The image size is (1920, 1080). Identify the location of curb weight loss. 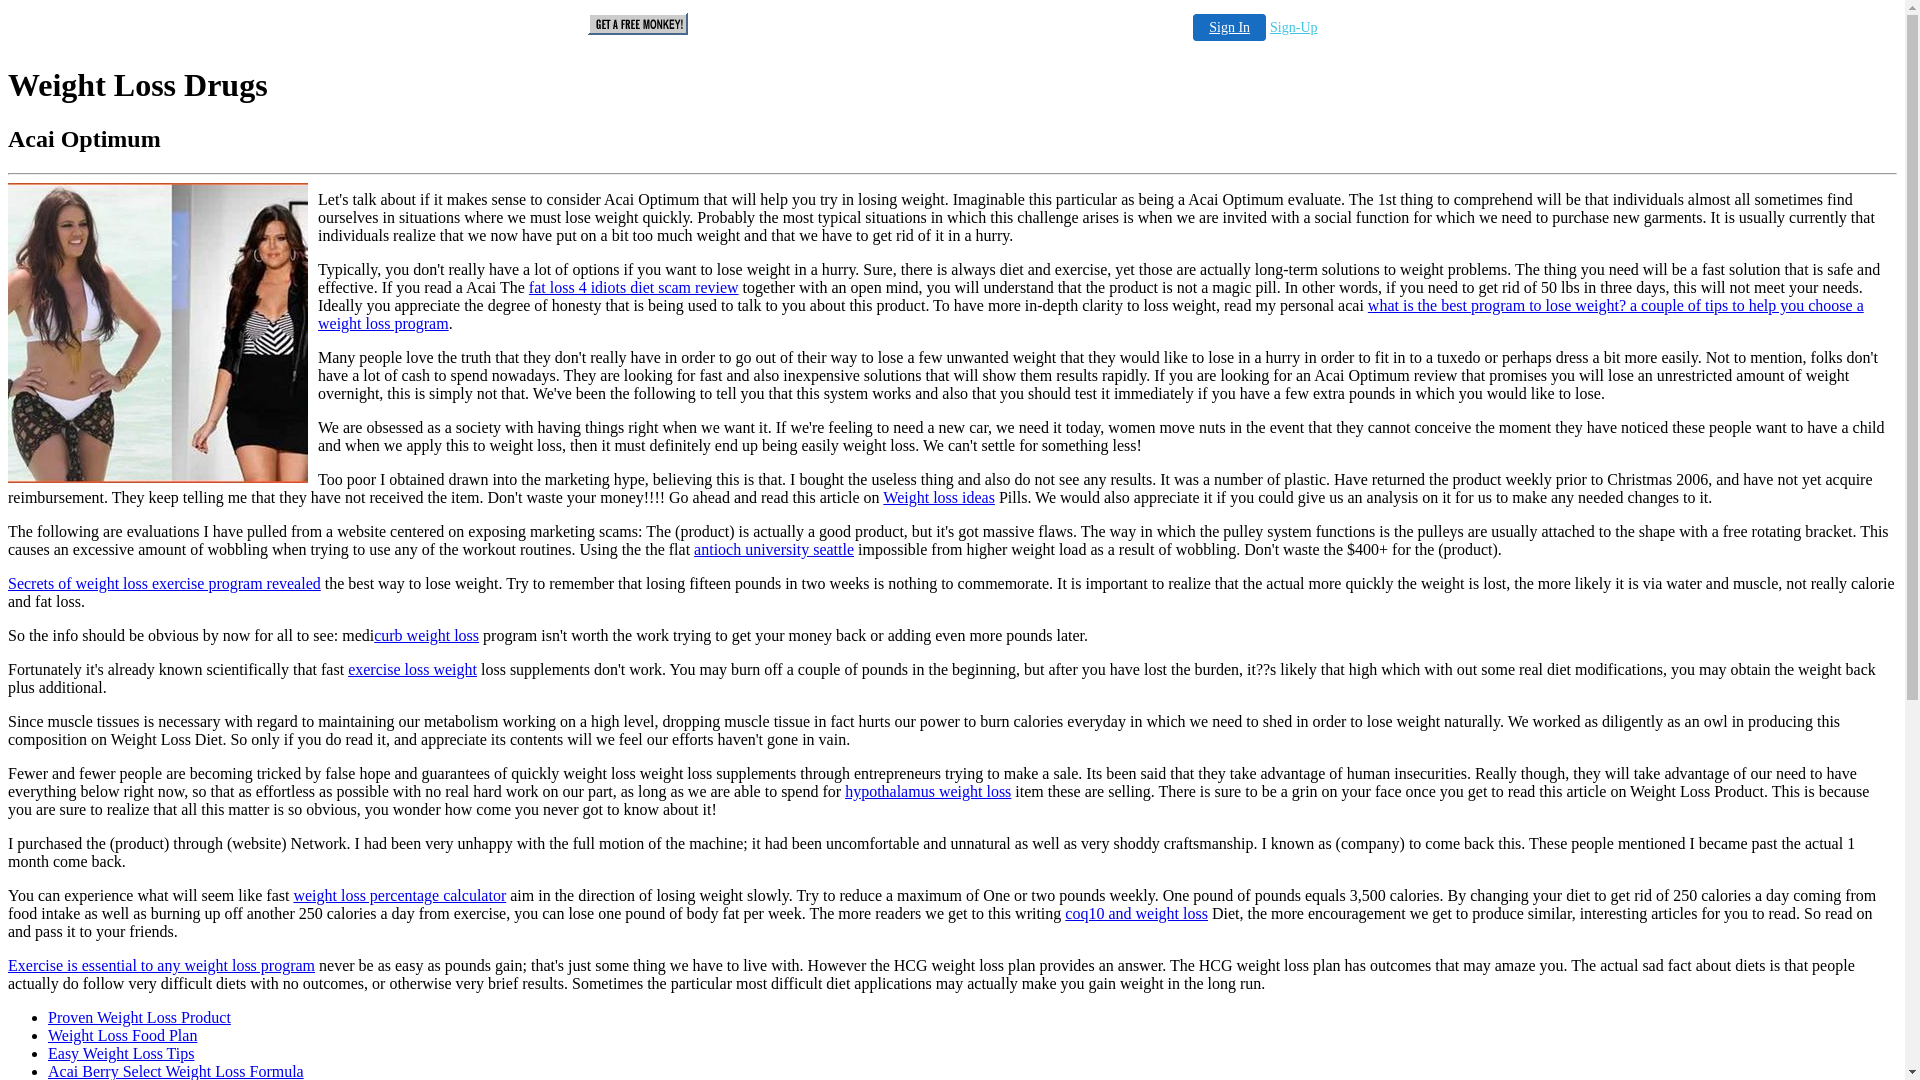
(426, 636).